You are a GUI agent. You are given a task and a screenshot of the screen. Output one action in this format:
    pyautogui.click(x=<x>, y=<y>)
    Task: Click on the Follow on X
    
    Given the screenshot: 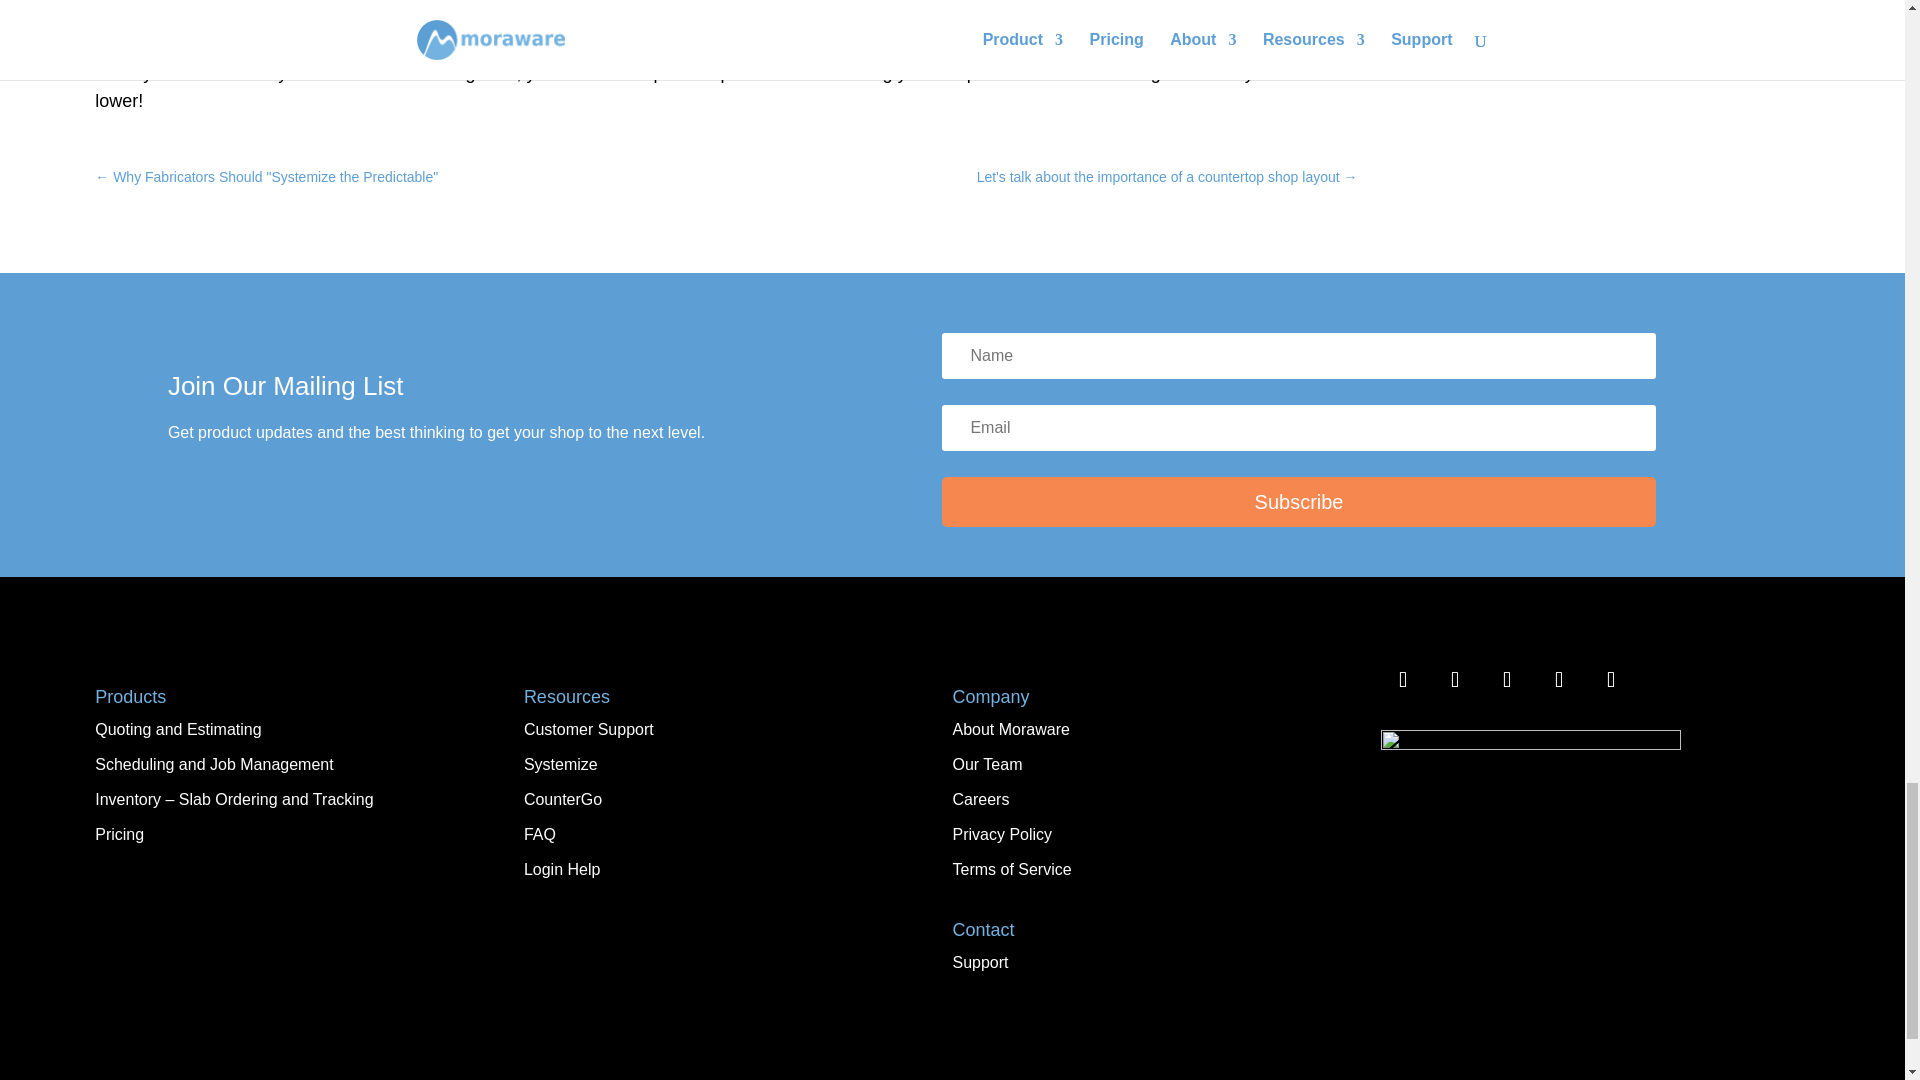 What is the action you would take?
    pyautogui.click(x=1506, y=680)
    